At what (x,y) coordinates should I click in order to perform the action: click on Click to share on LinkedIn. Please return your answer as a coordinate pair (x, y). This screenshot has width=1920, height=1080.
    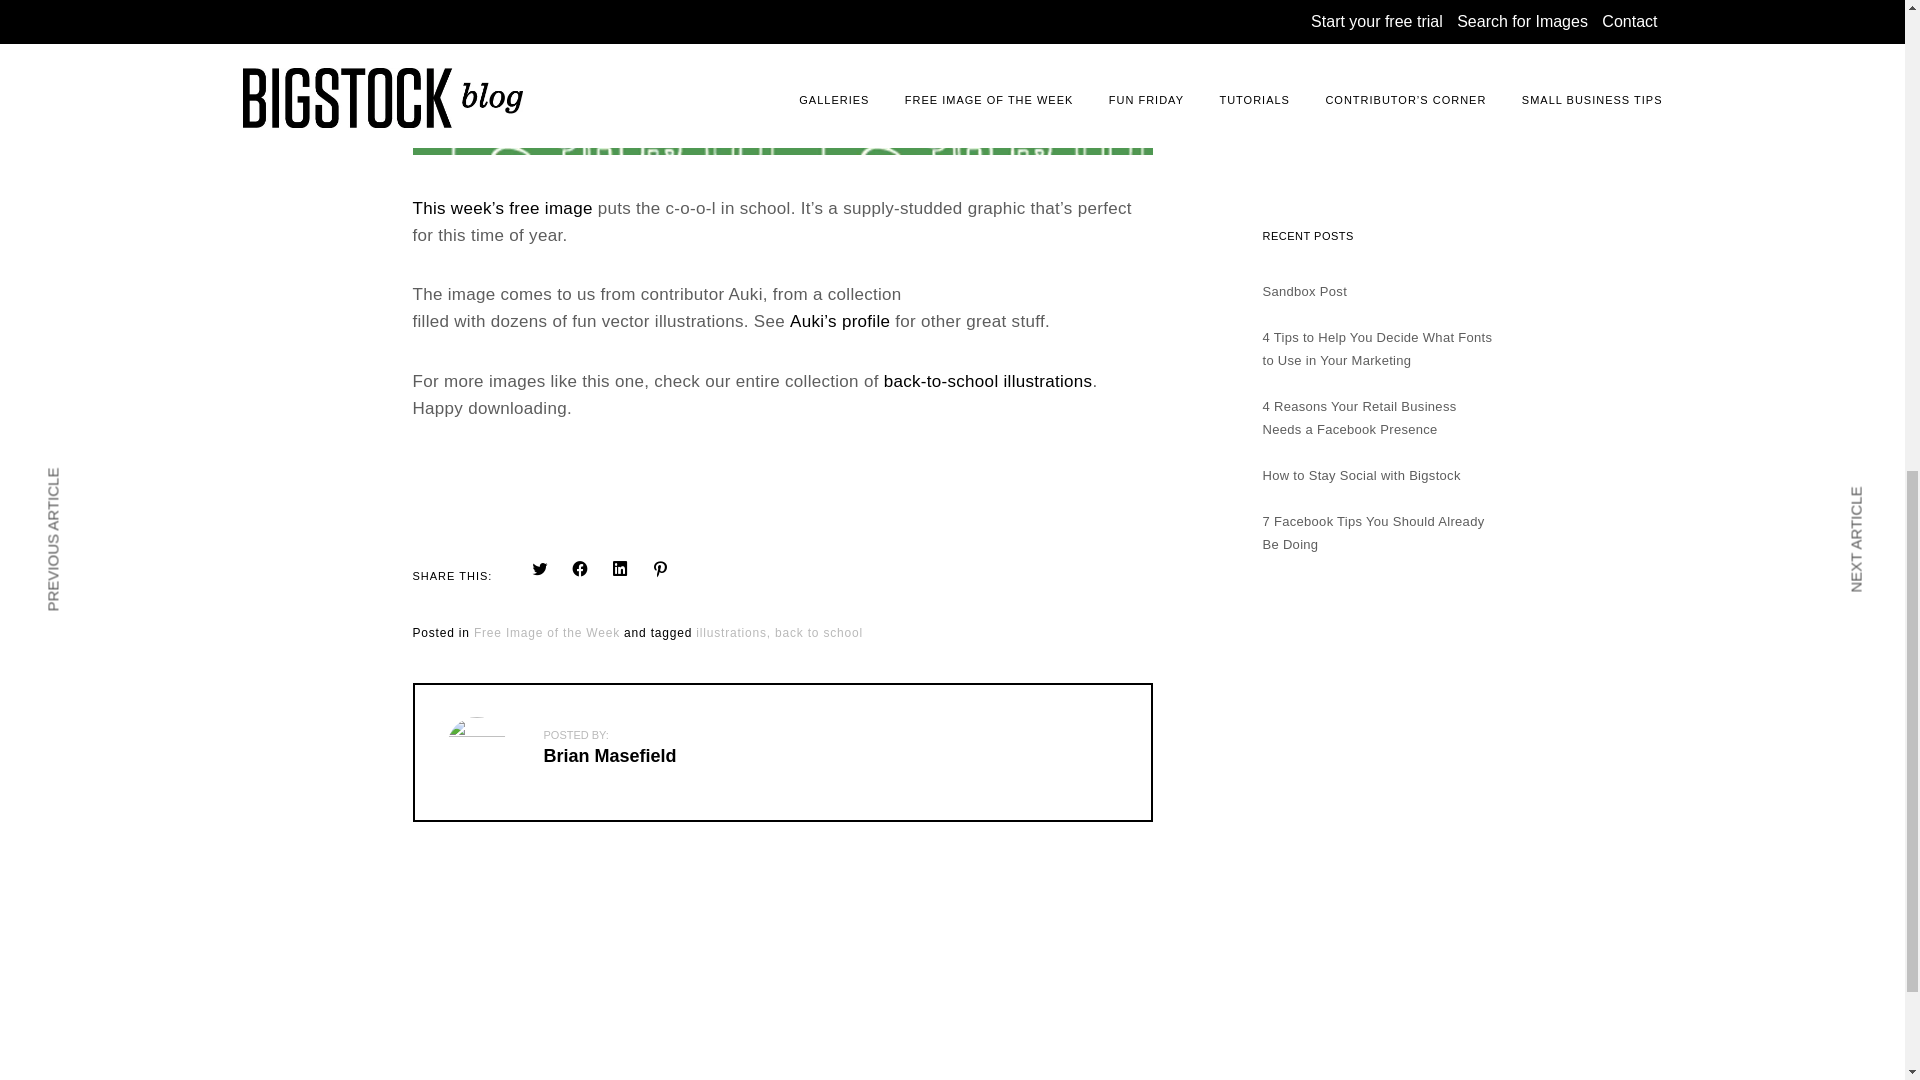
    Looking at the image, I should click on (620, 570).